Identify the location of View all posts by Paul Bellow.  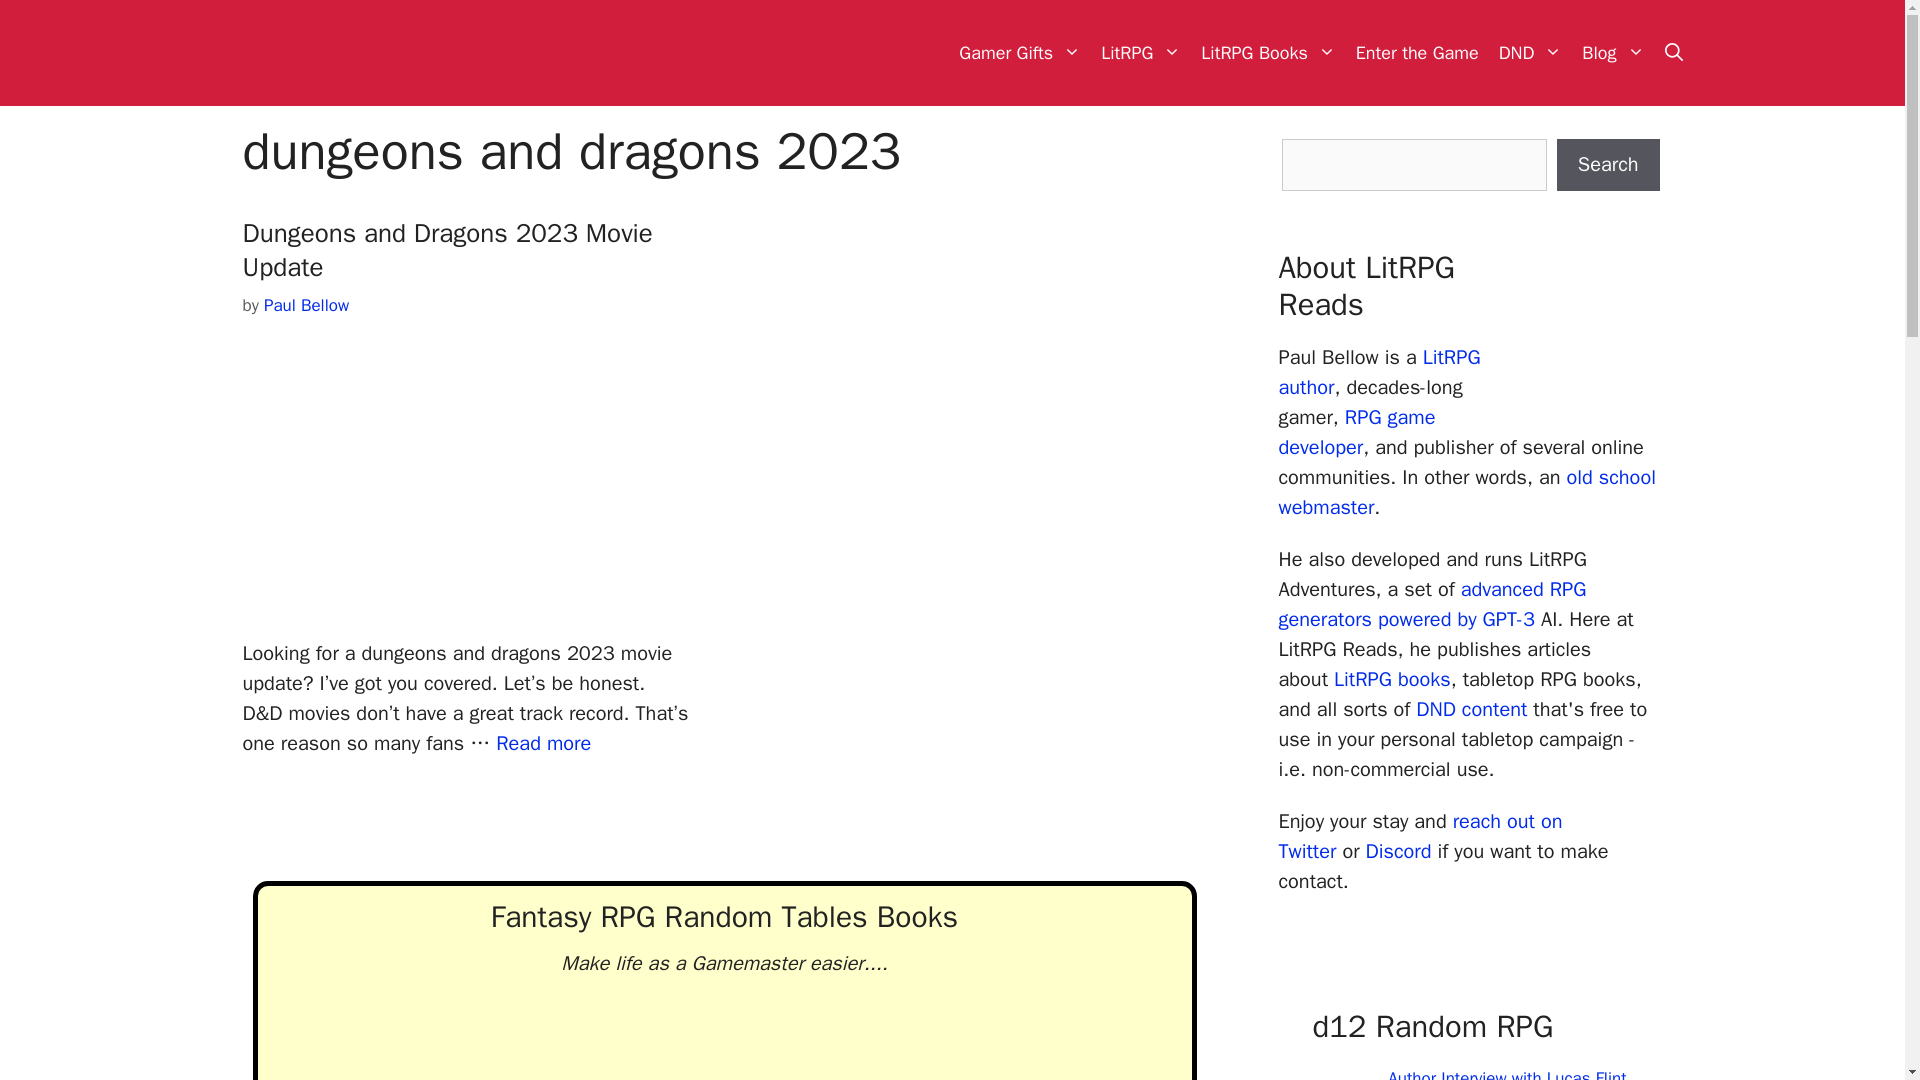
(306, 305).